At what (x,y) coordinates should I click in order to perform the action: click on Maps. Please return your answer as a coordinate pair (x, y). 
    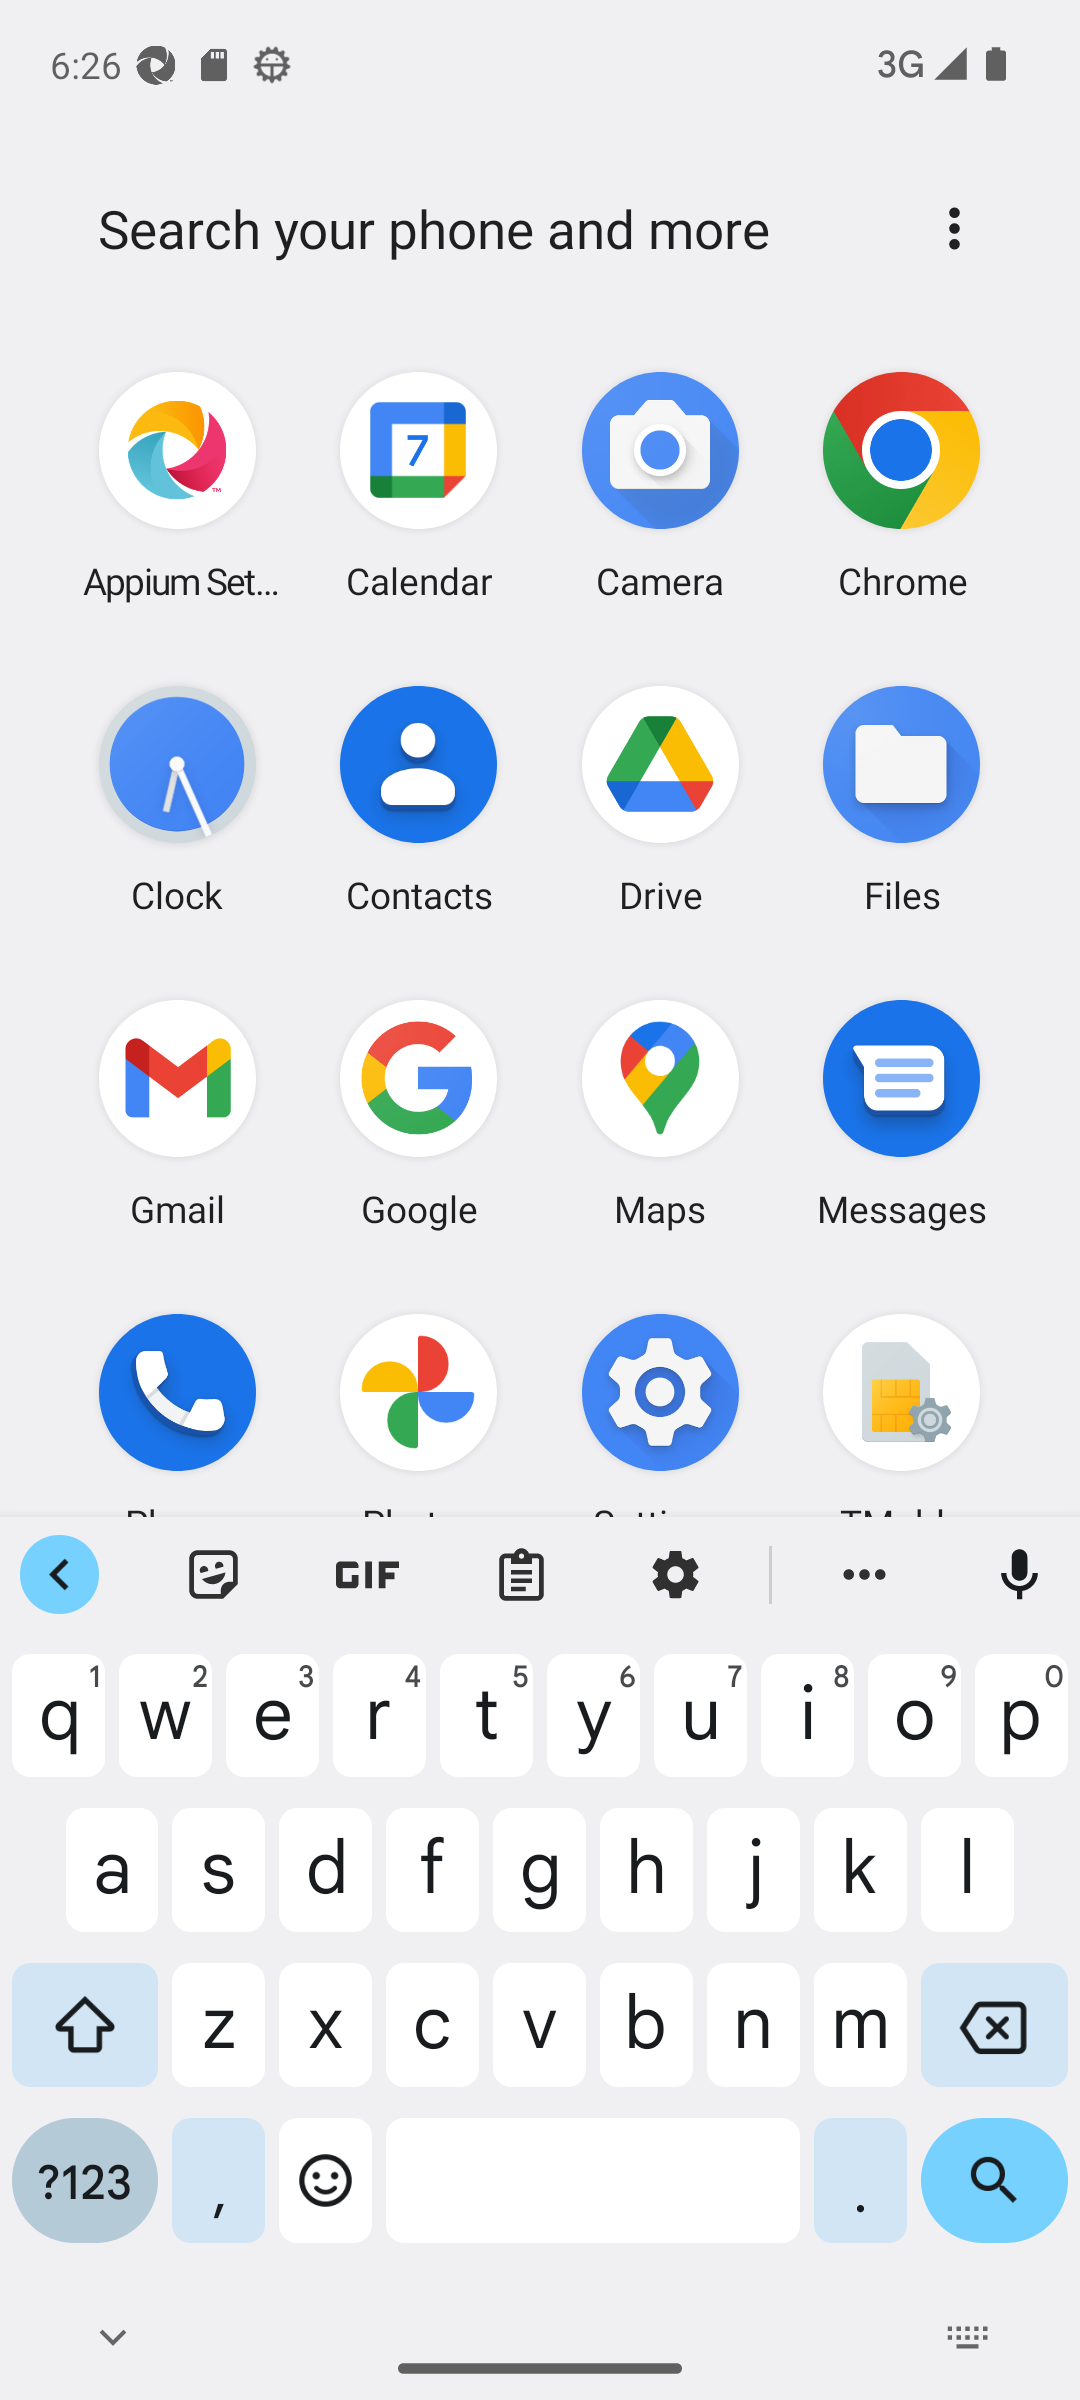
    Looking at the image, I should click on (660, 1112).